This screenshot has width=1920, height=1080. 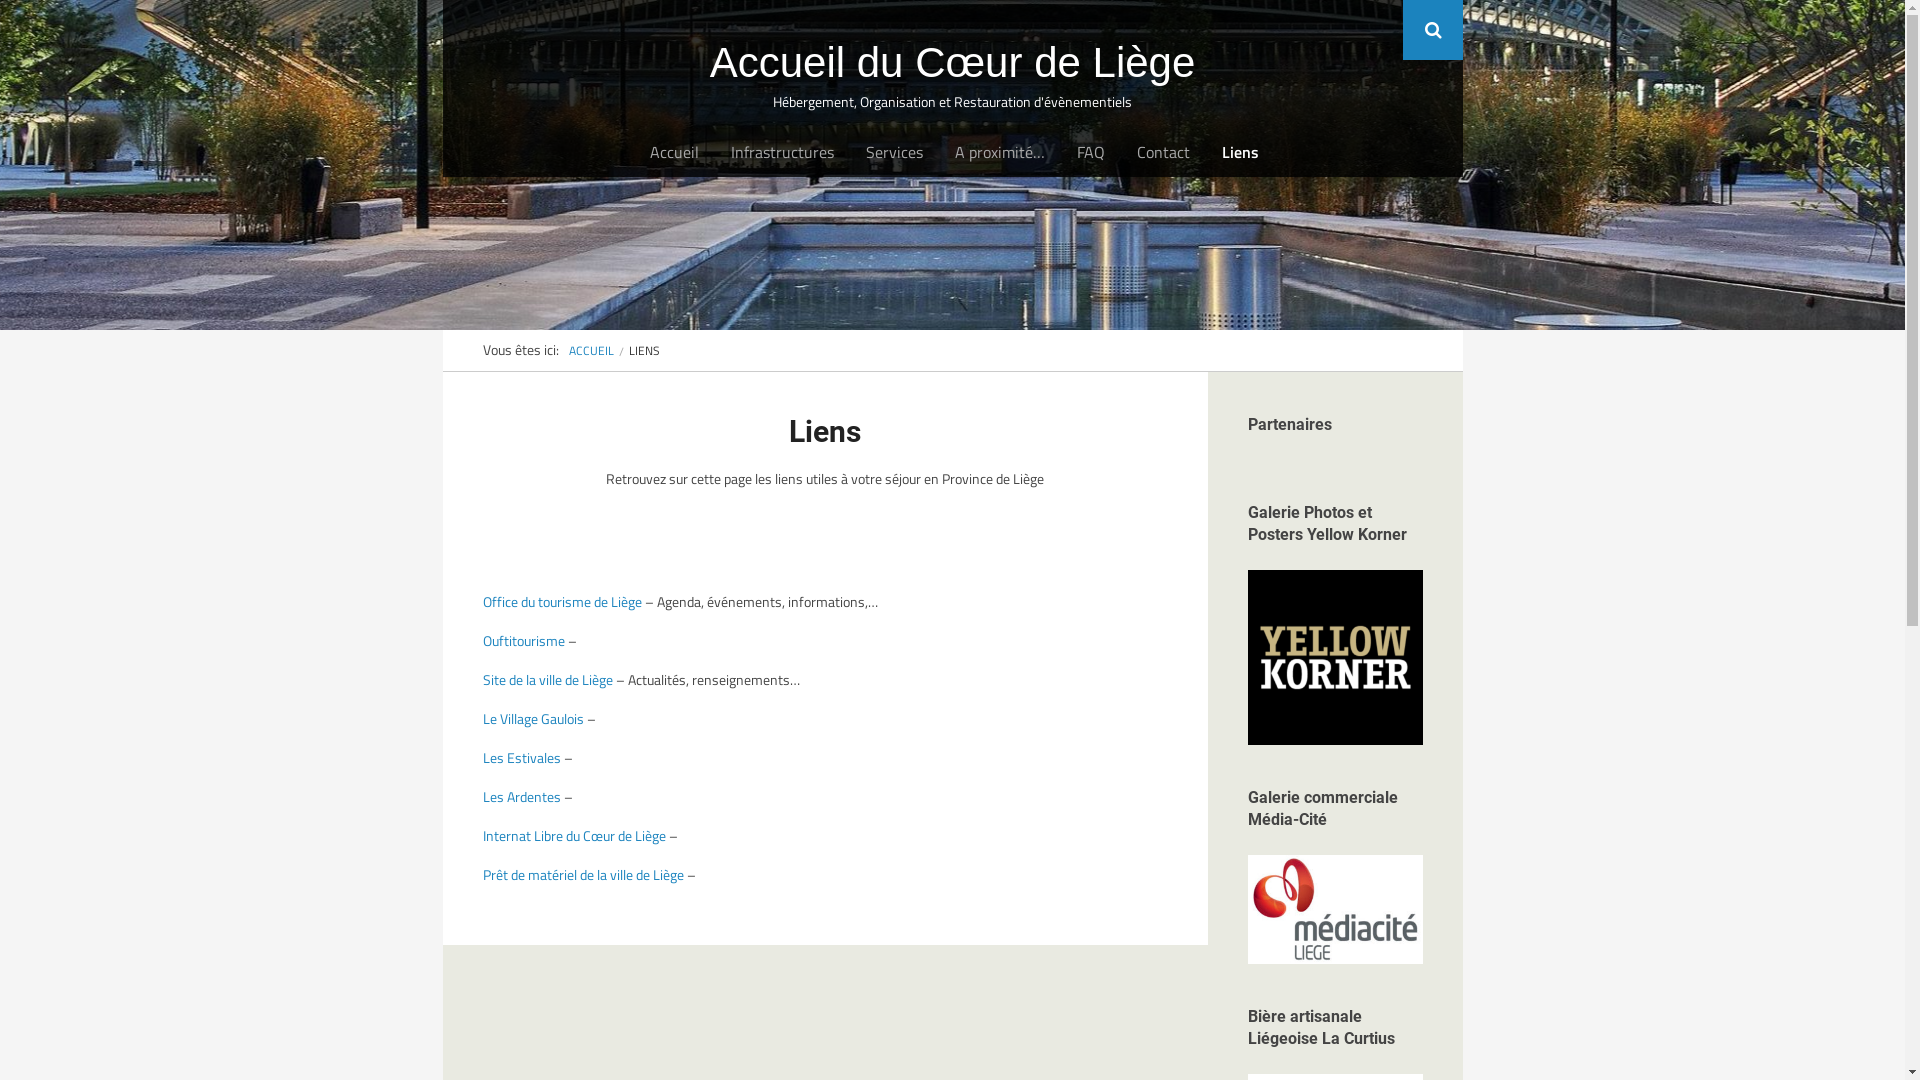 What do you see at coordinates (1240, 152) in the screenshot?
I see `Liens` at bounding box center [1240, 152].